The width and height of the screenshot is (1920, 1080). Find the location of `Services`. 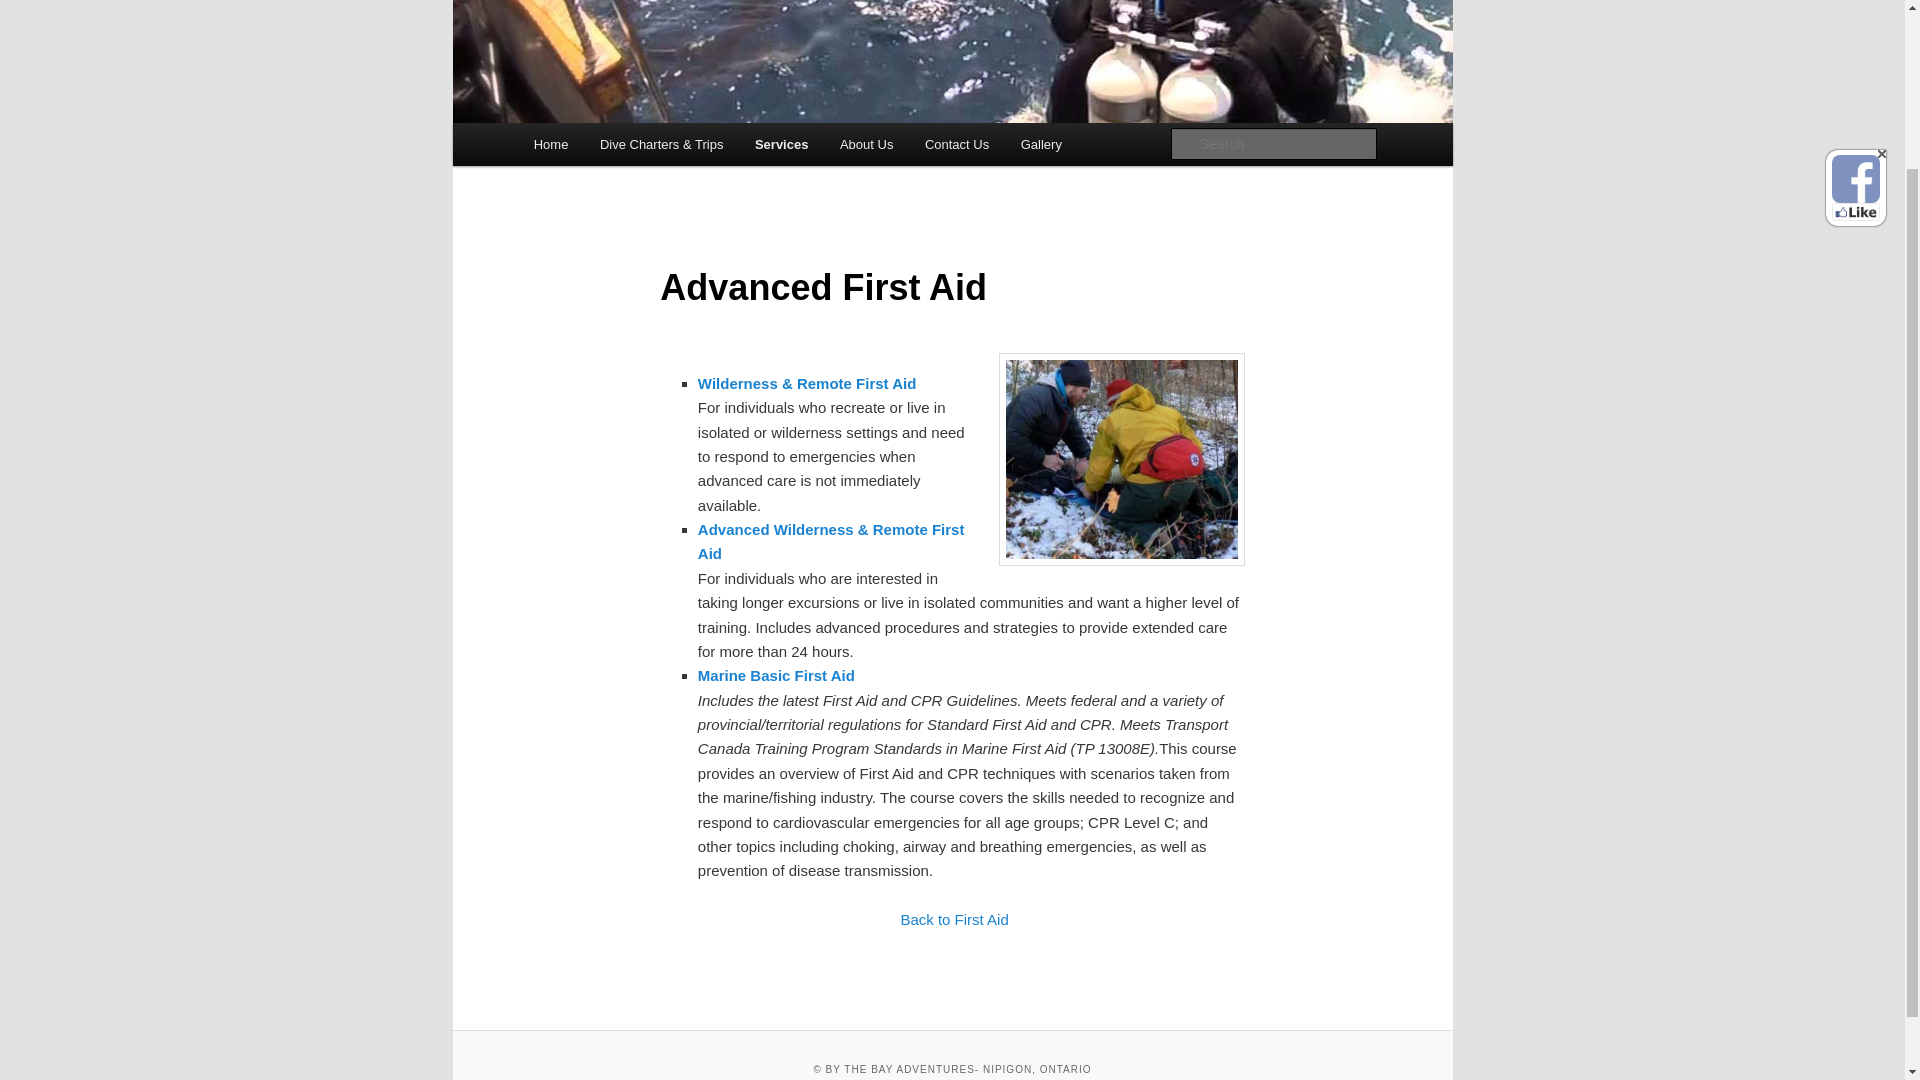

Services is located at coordinates (781, 144).